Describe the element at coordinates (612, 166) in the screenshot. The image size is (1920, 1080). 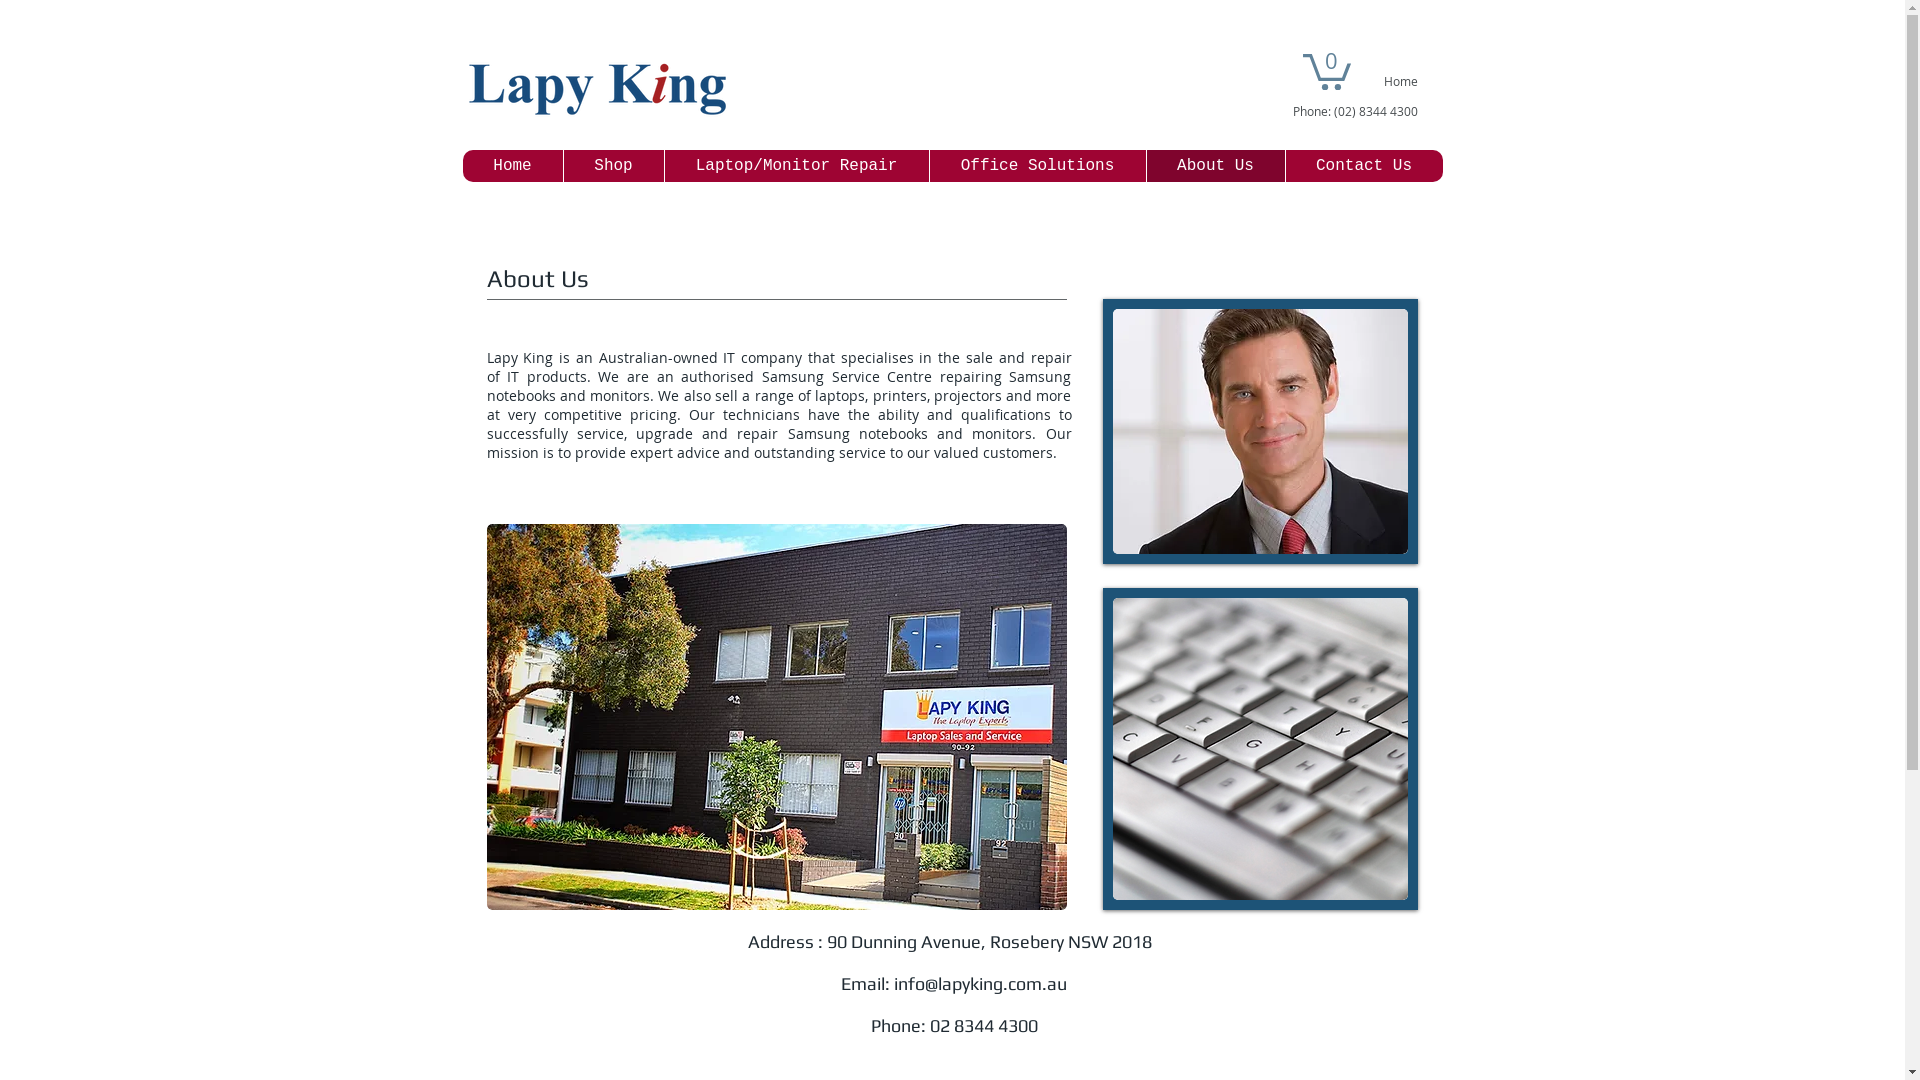
I see `Shop` at that location.